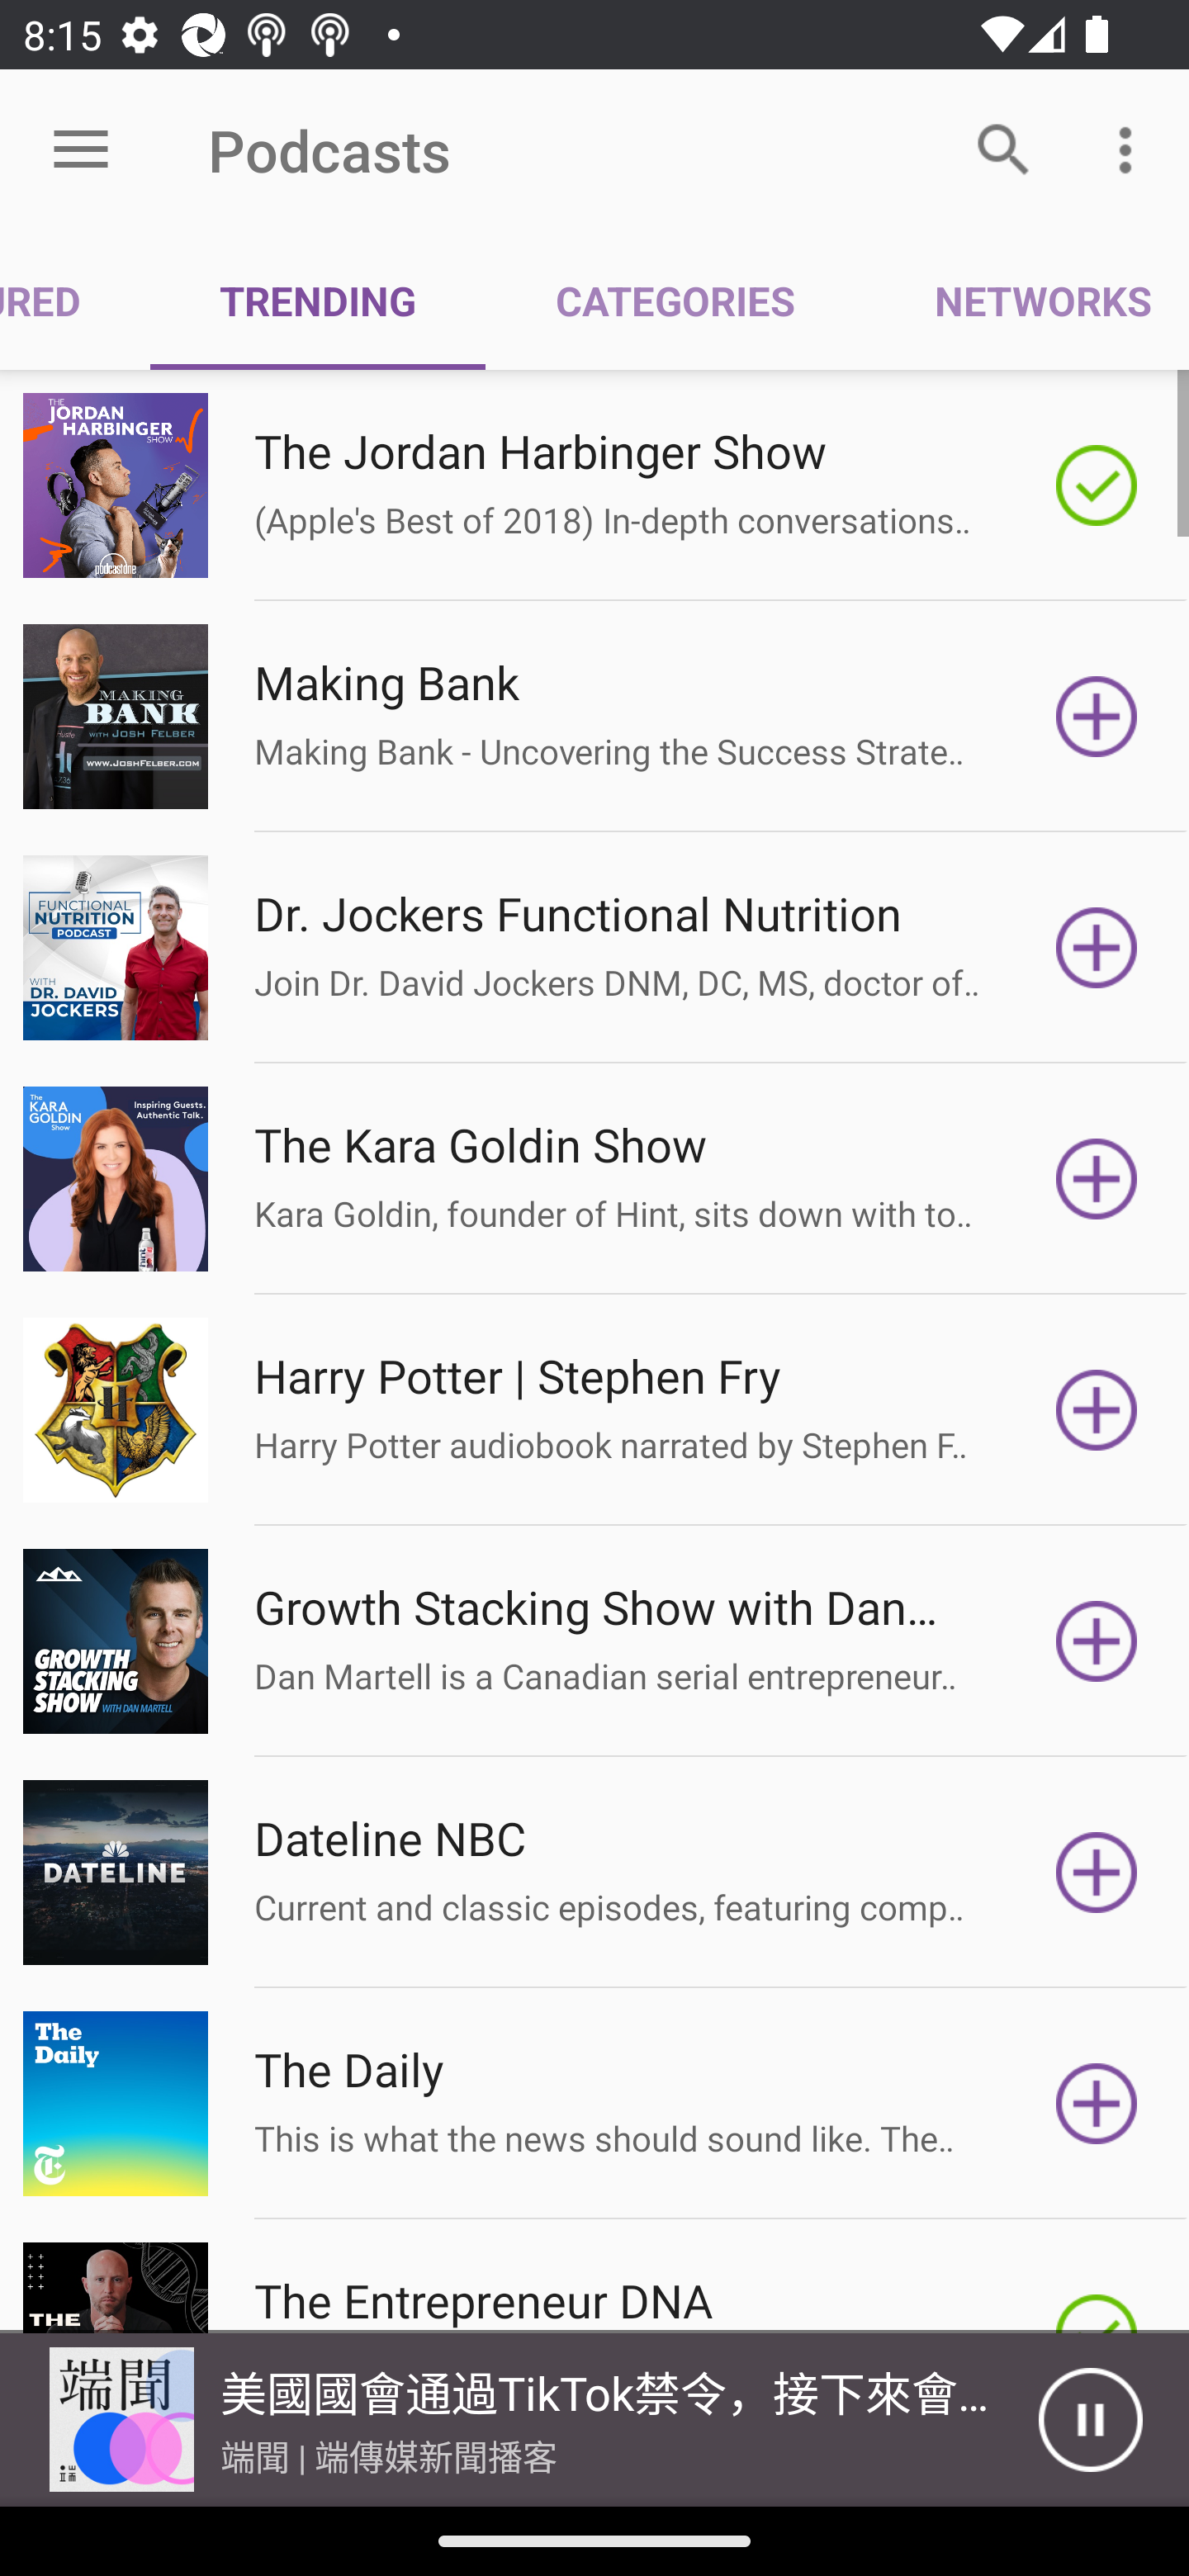 This screenshot has width=1189, height=2576. What do you see at coordinates (1097, 485) in the screenshot?
I see `Subscribed` at bounding box center [1097, 485].